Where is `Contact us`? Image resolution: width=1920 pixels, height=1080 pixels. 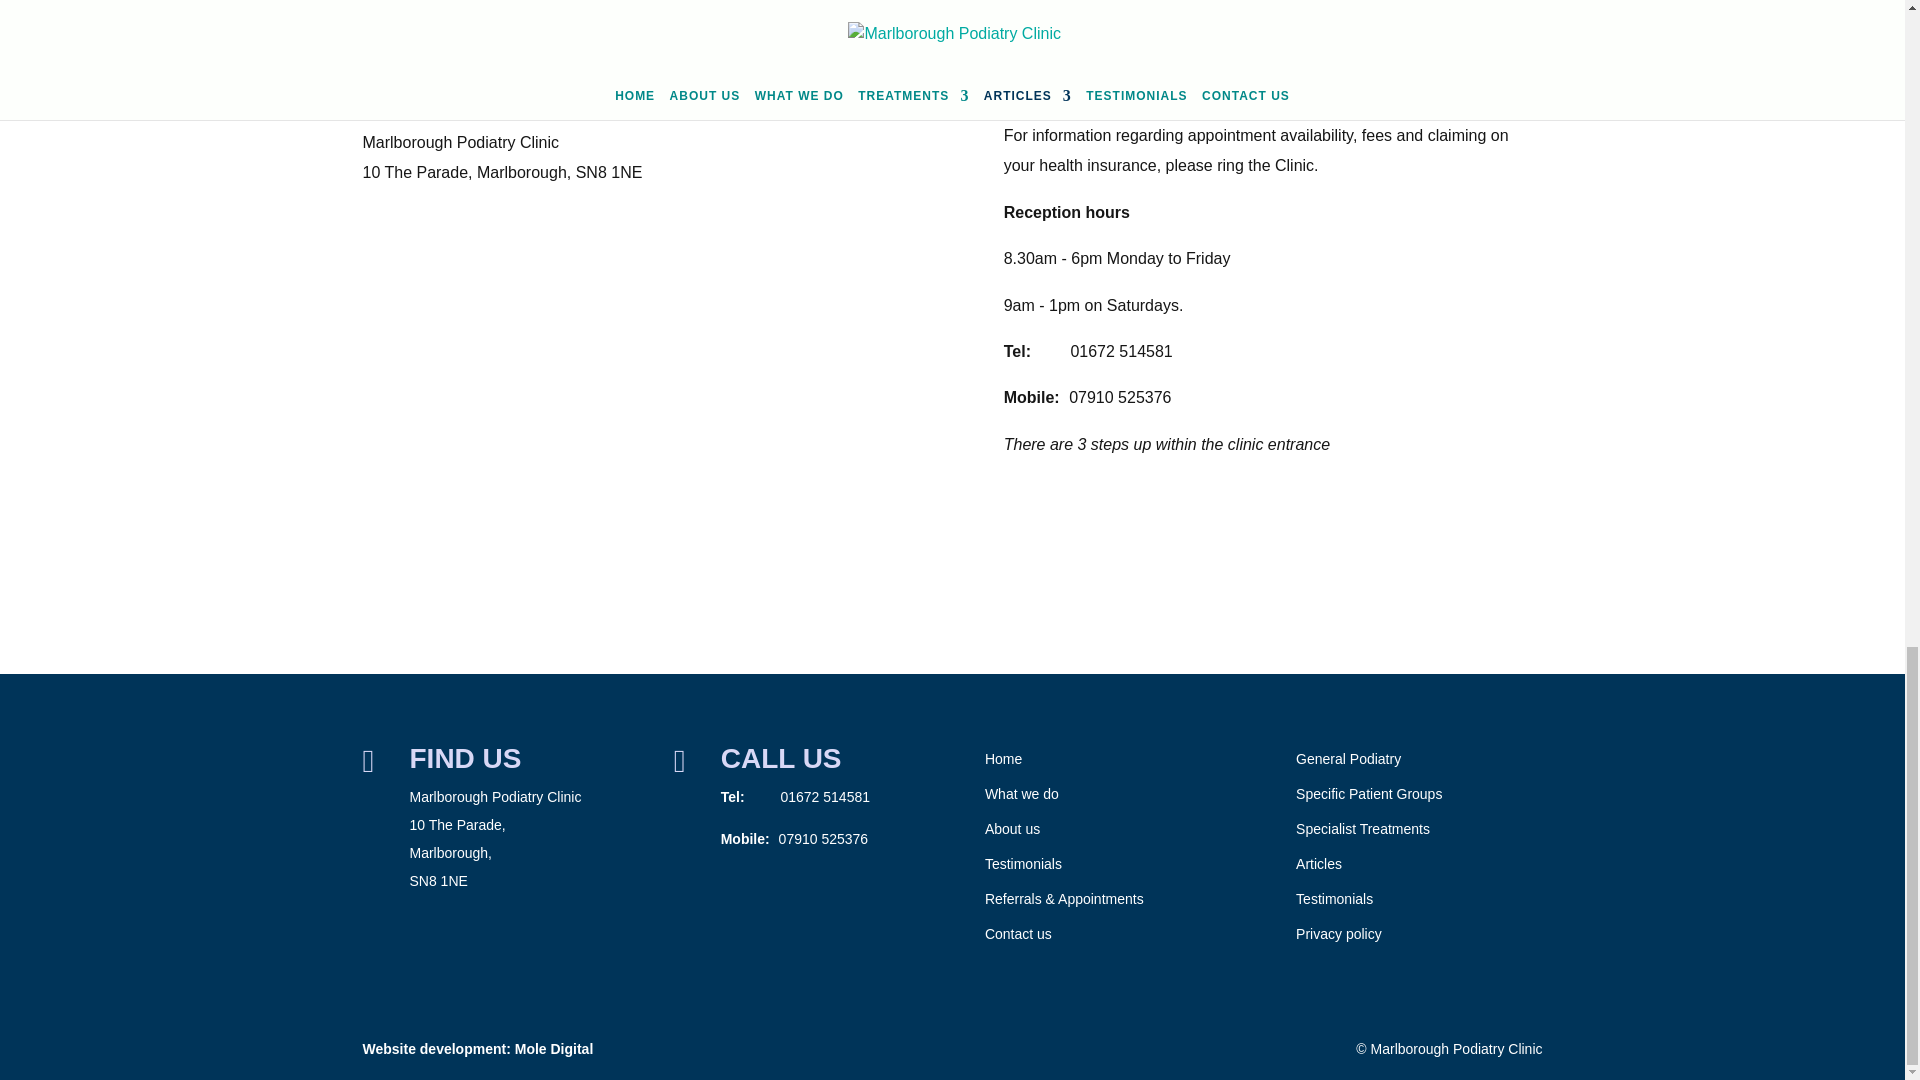 Contact us is located at coordinates (1018, 933).